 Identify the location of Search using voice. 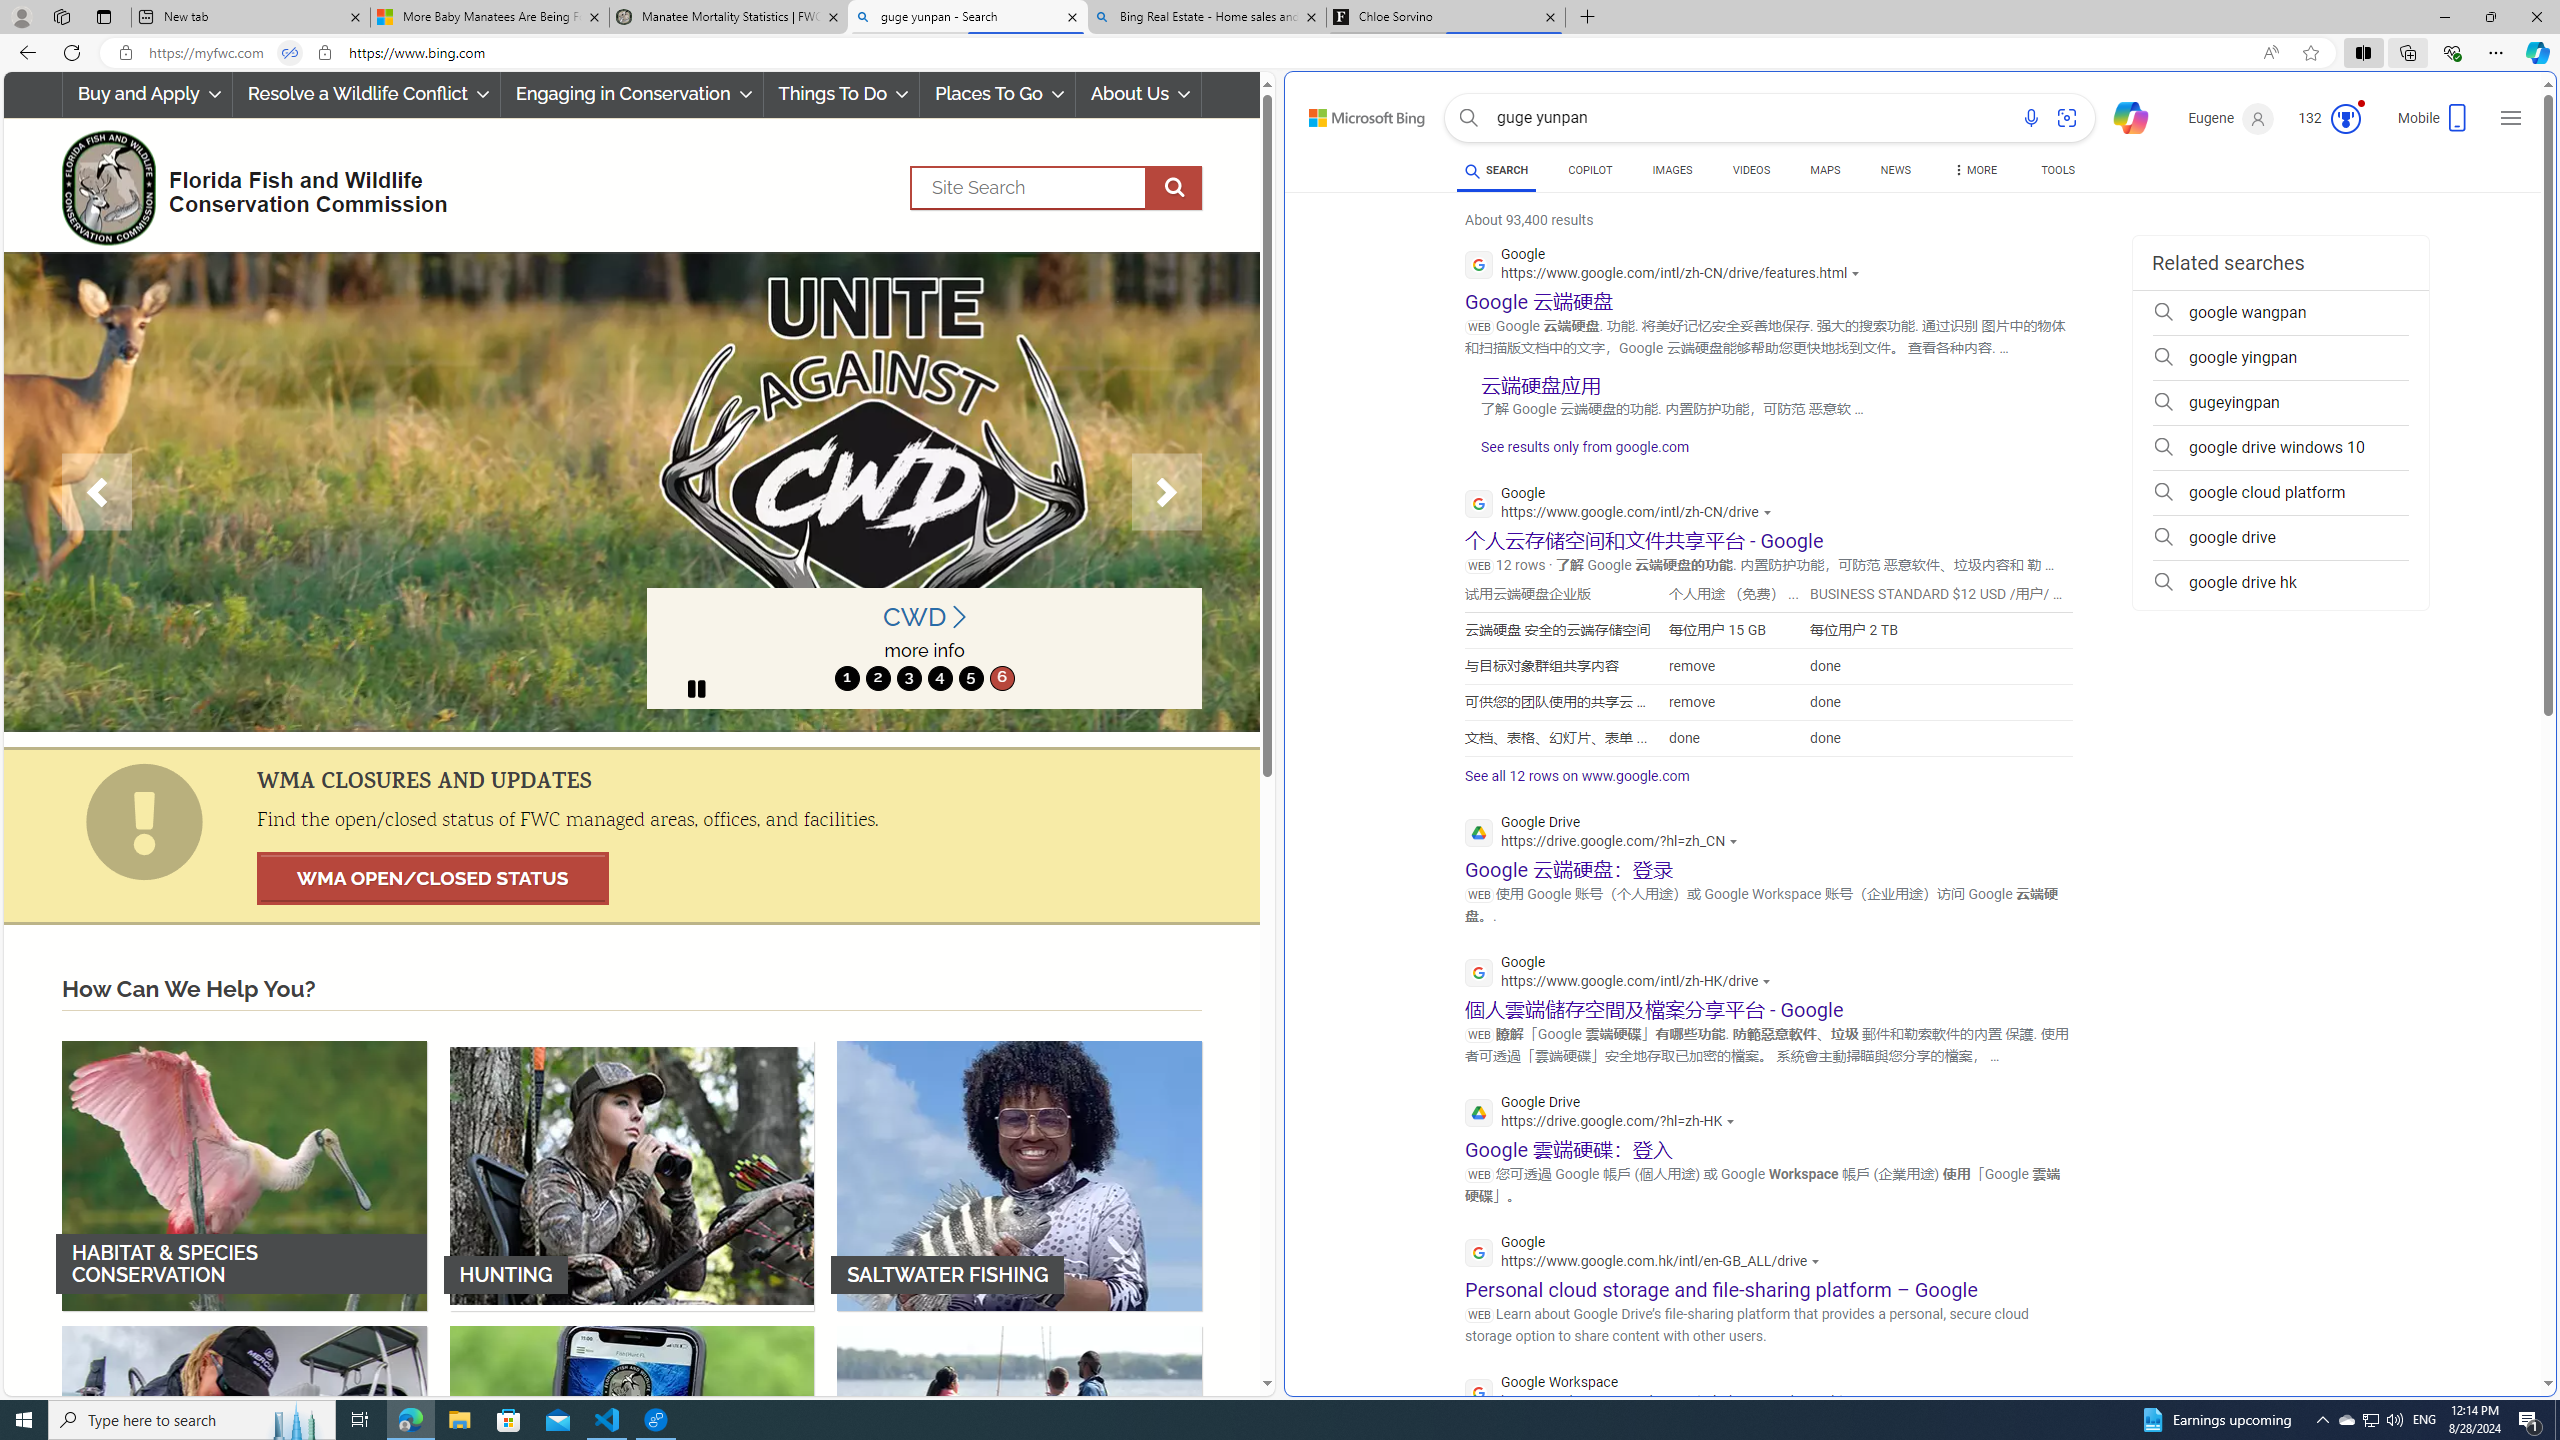
(2030, 118).